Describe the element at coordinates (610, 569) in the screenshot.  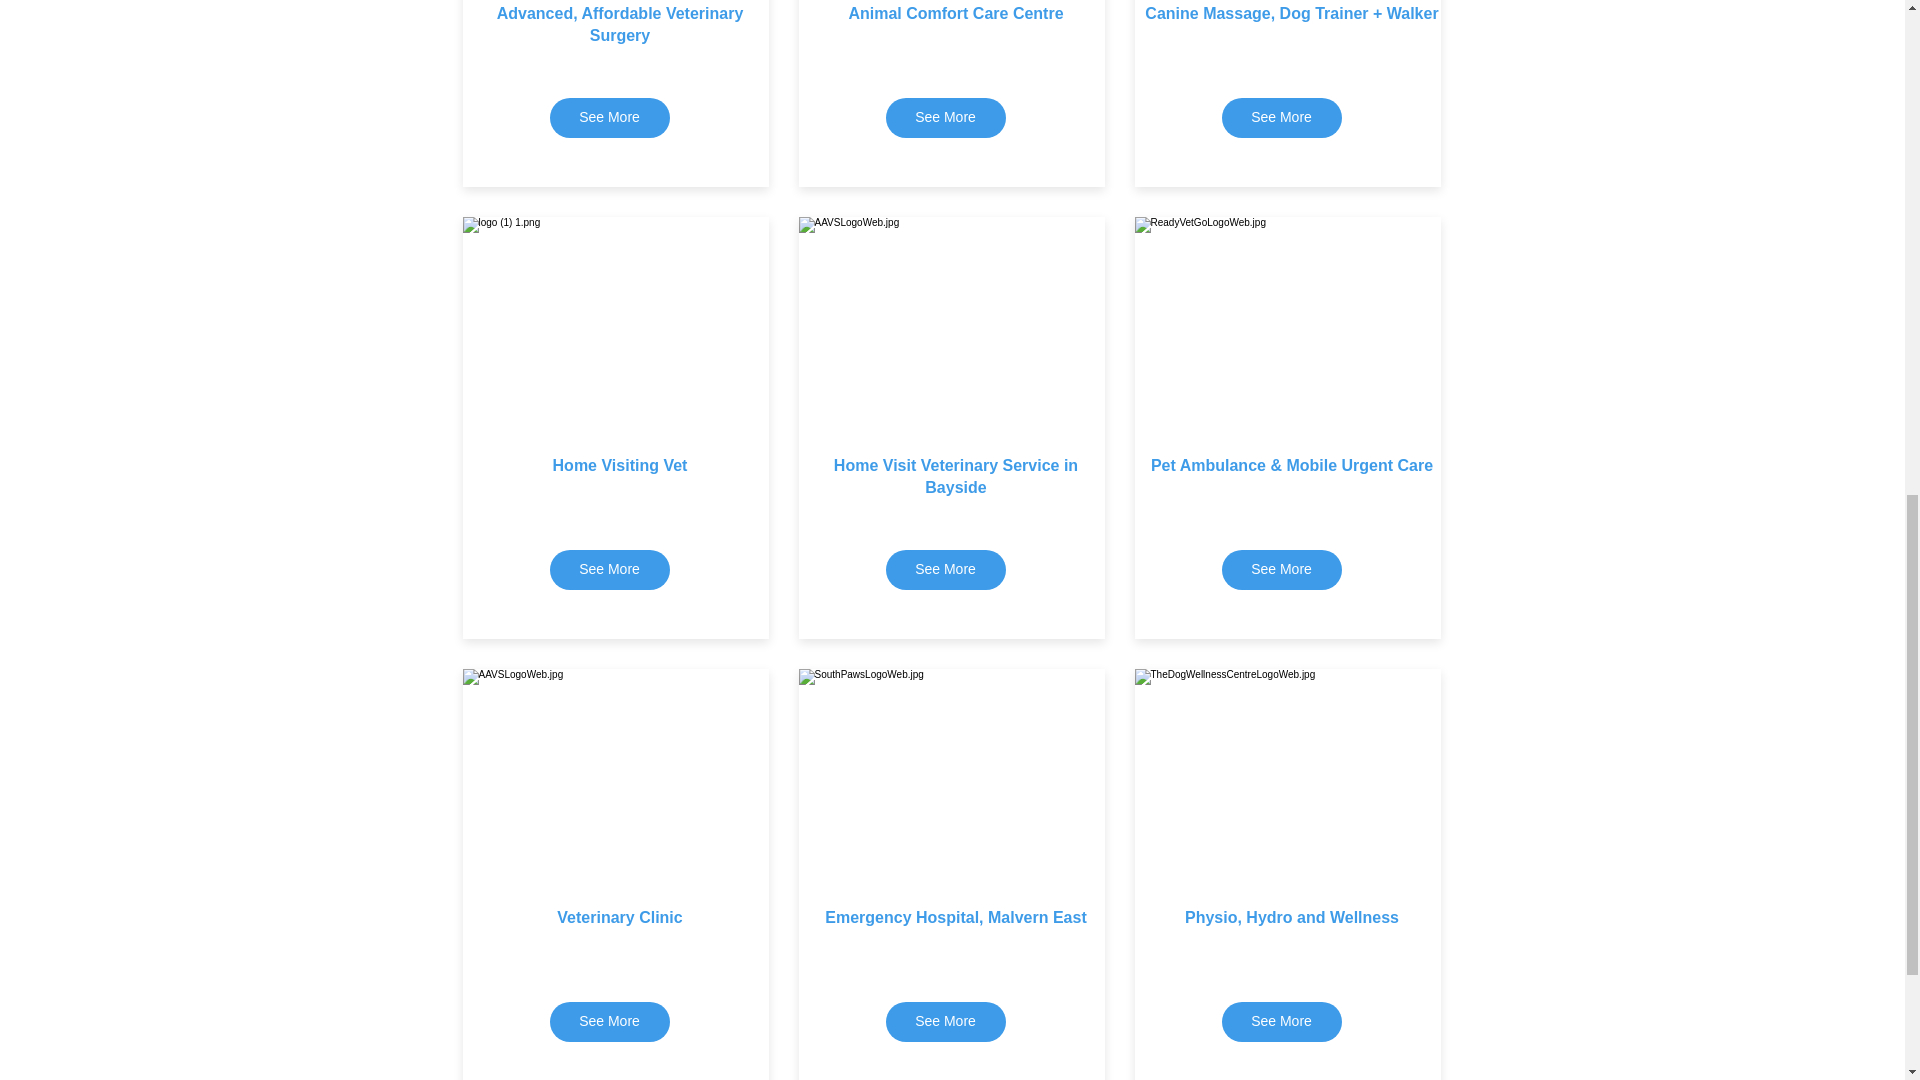
I see `See More` at that location.